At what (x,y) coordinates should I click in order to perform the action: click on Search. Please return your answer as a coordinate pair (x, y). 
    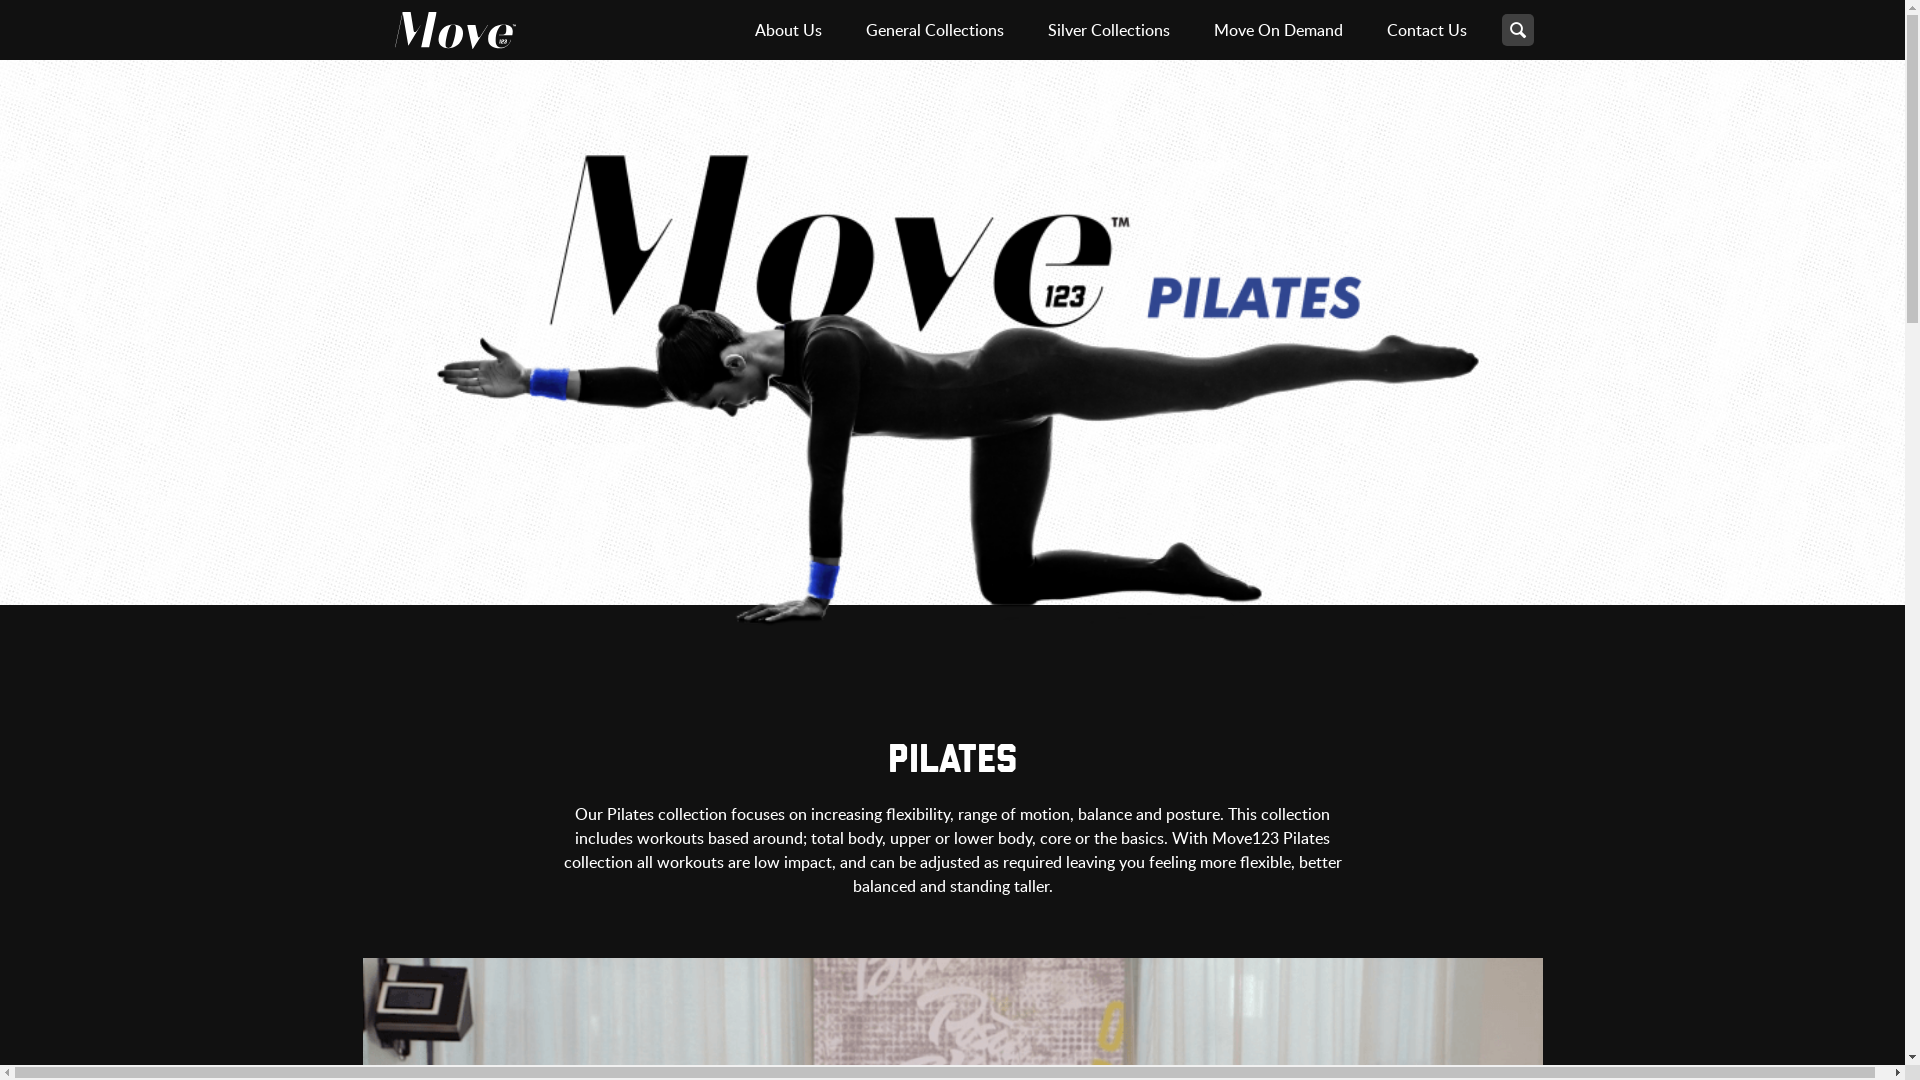
    Looking at the image, I should click on (1518, 30).